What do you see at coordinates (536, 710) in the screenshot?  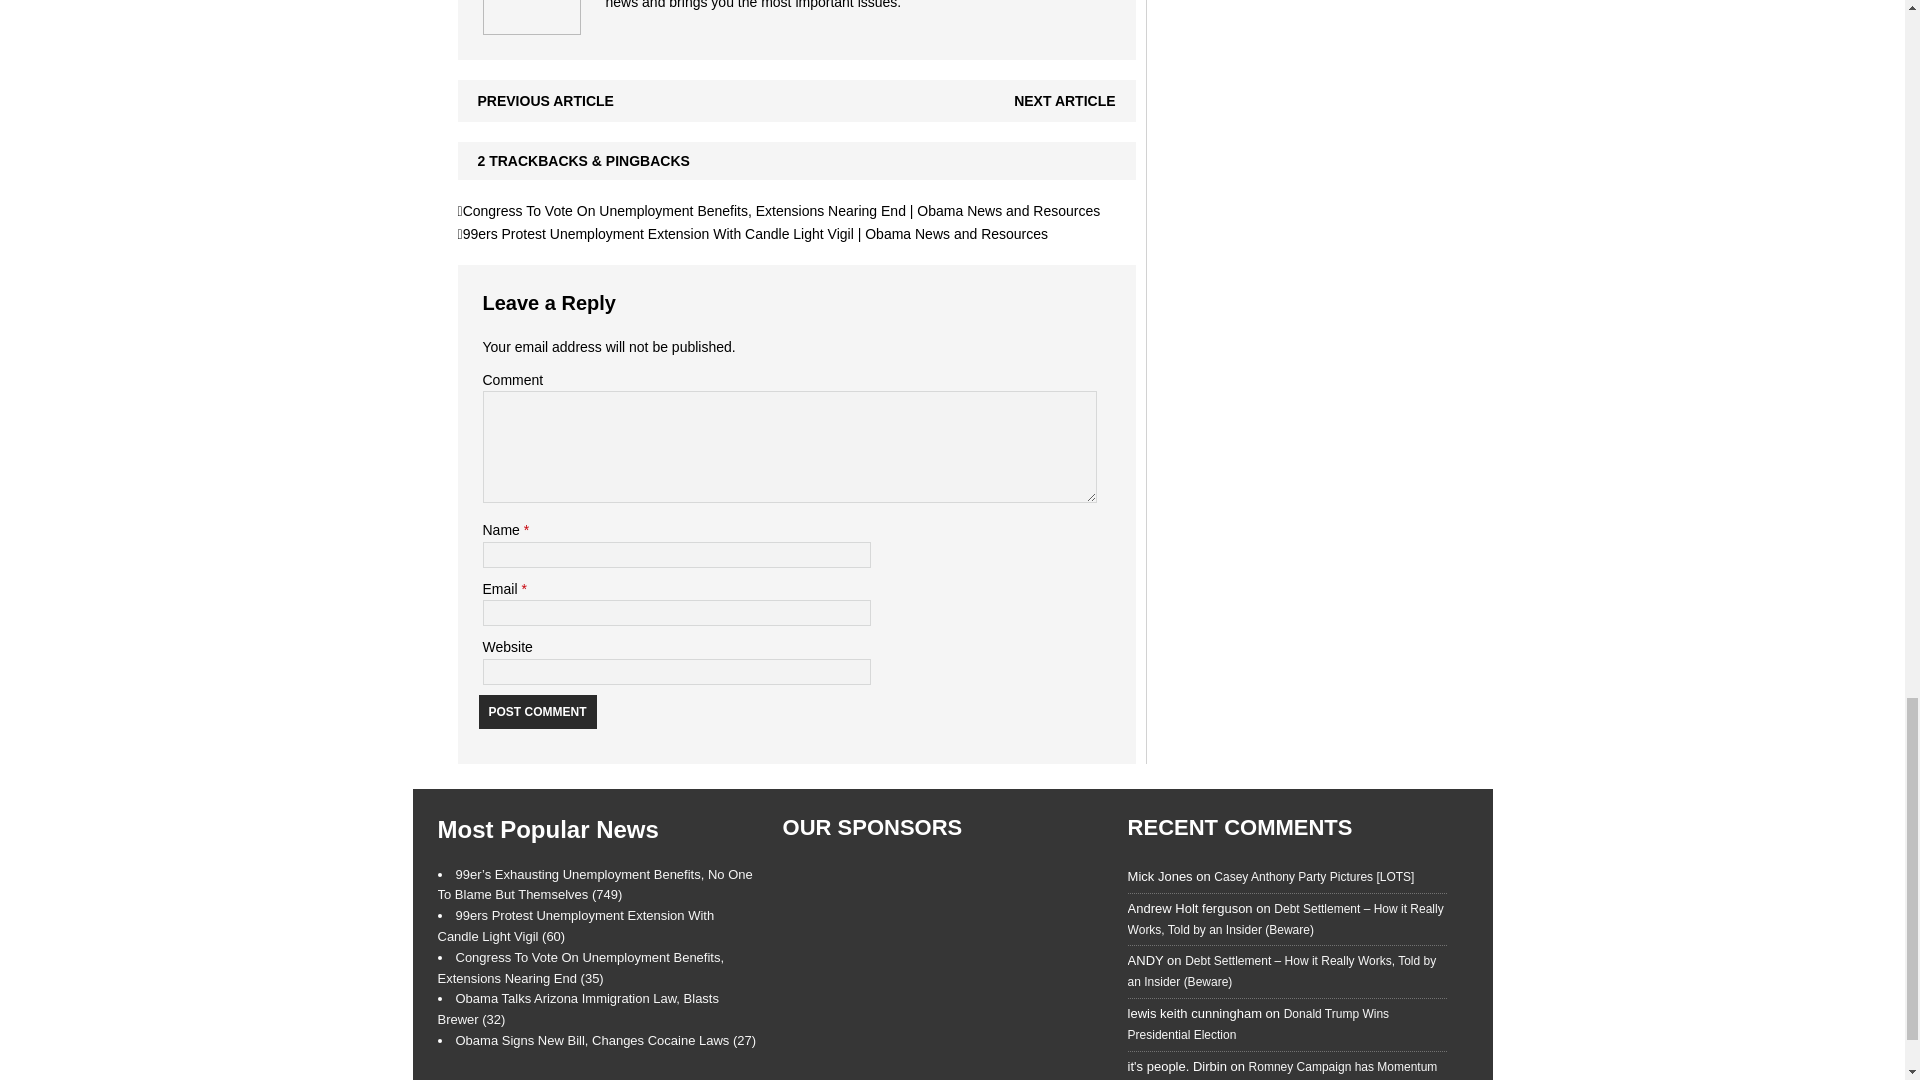 I see `Post Comment` at bounding box center [536, 710].